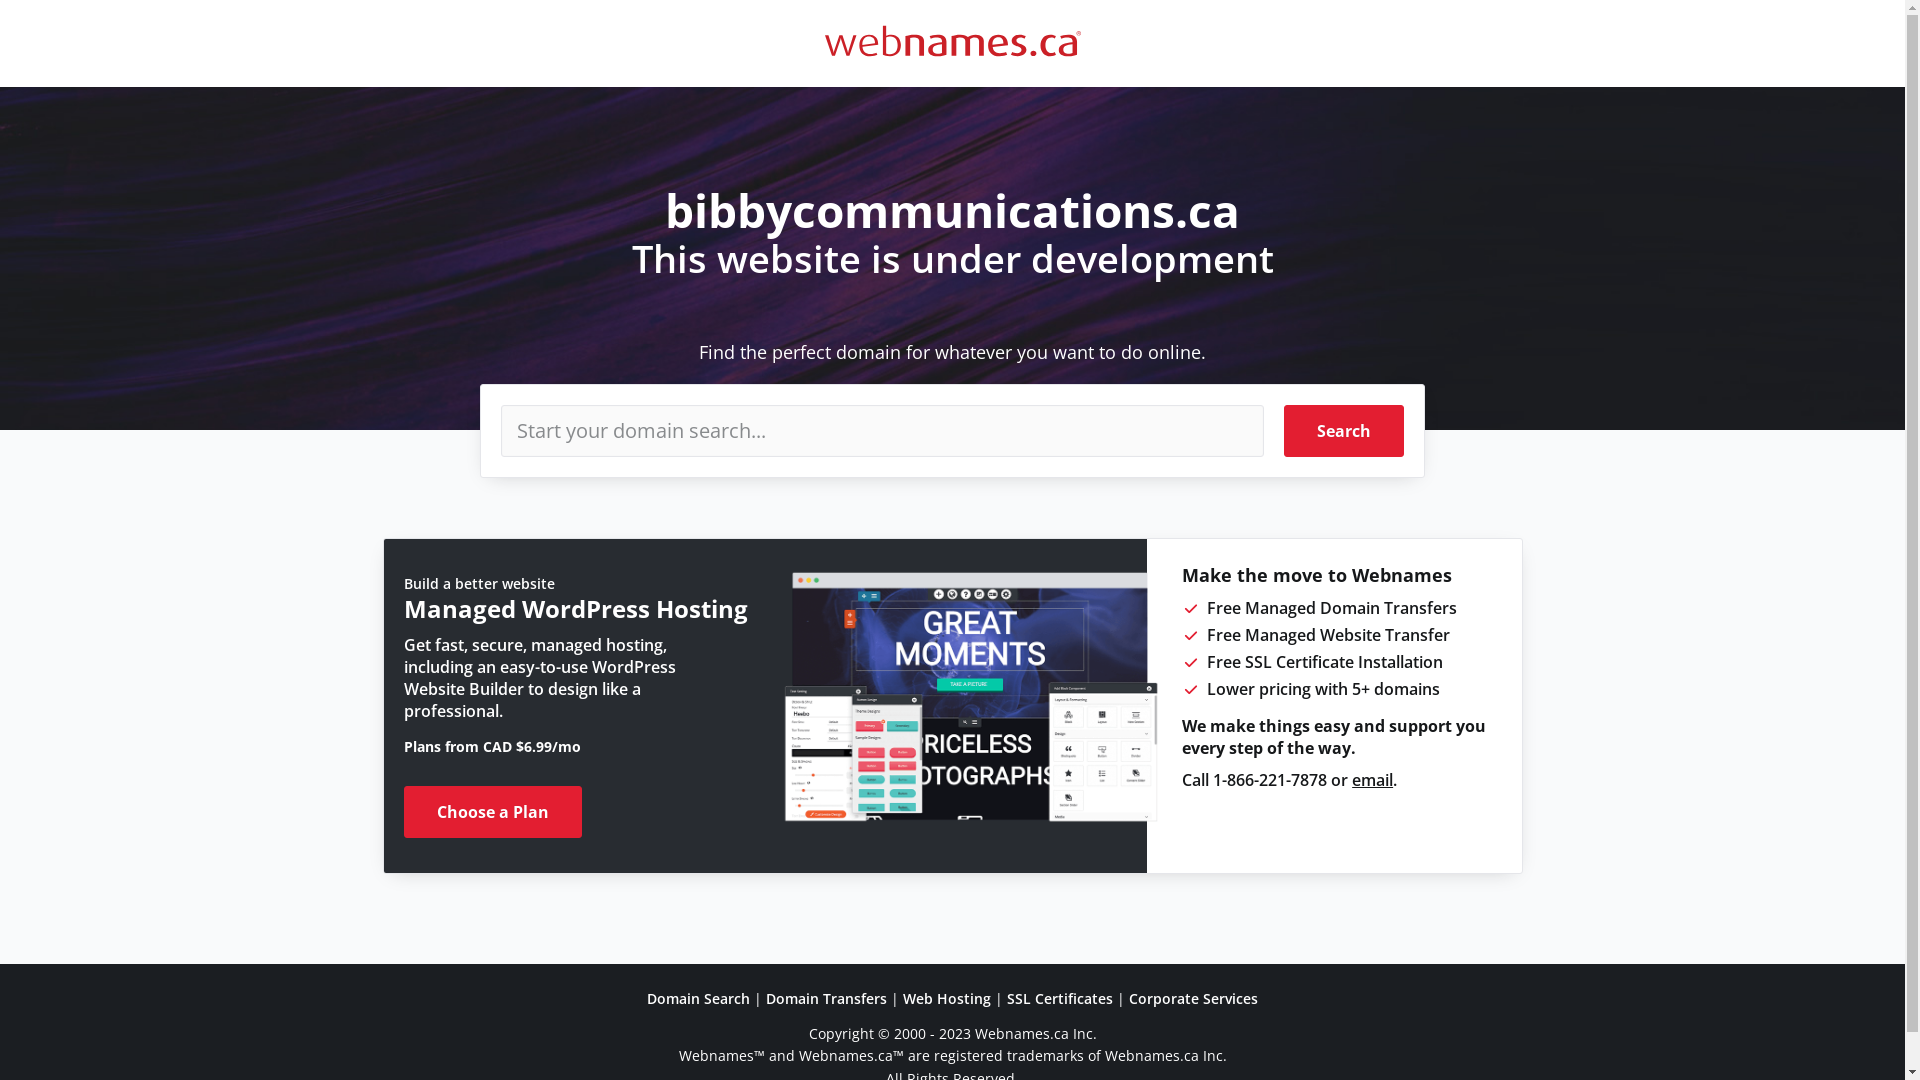 This screenshot has height=1080, width=1920. I want to click on Search, so click(1344, 431).